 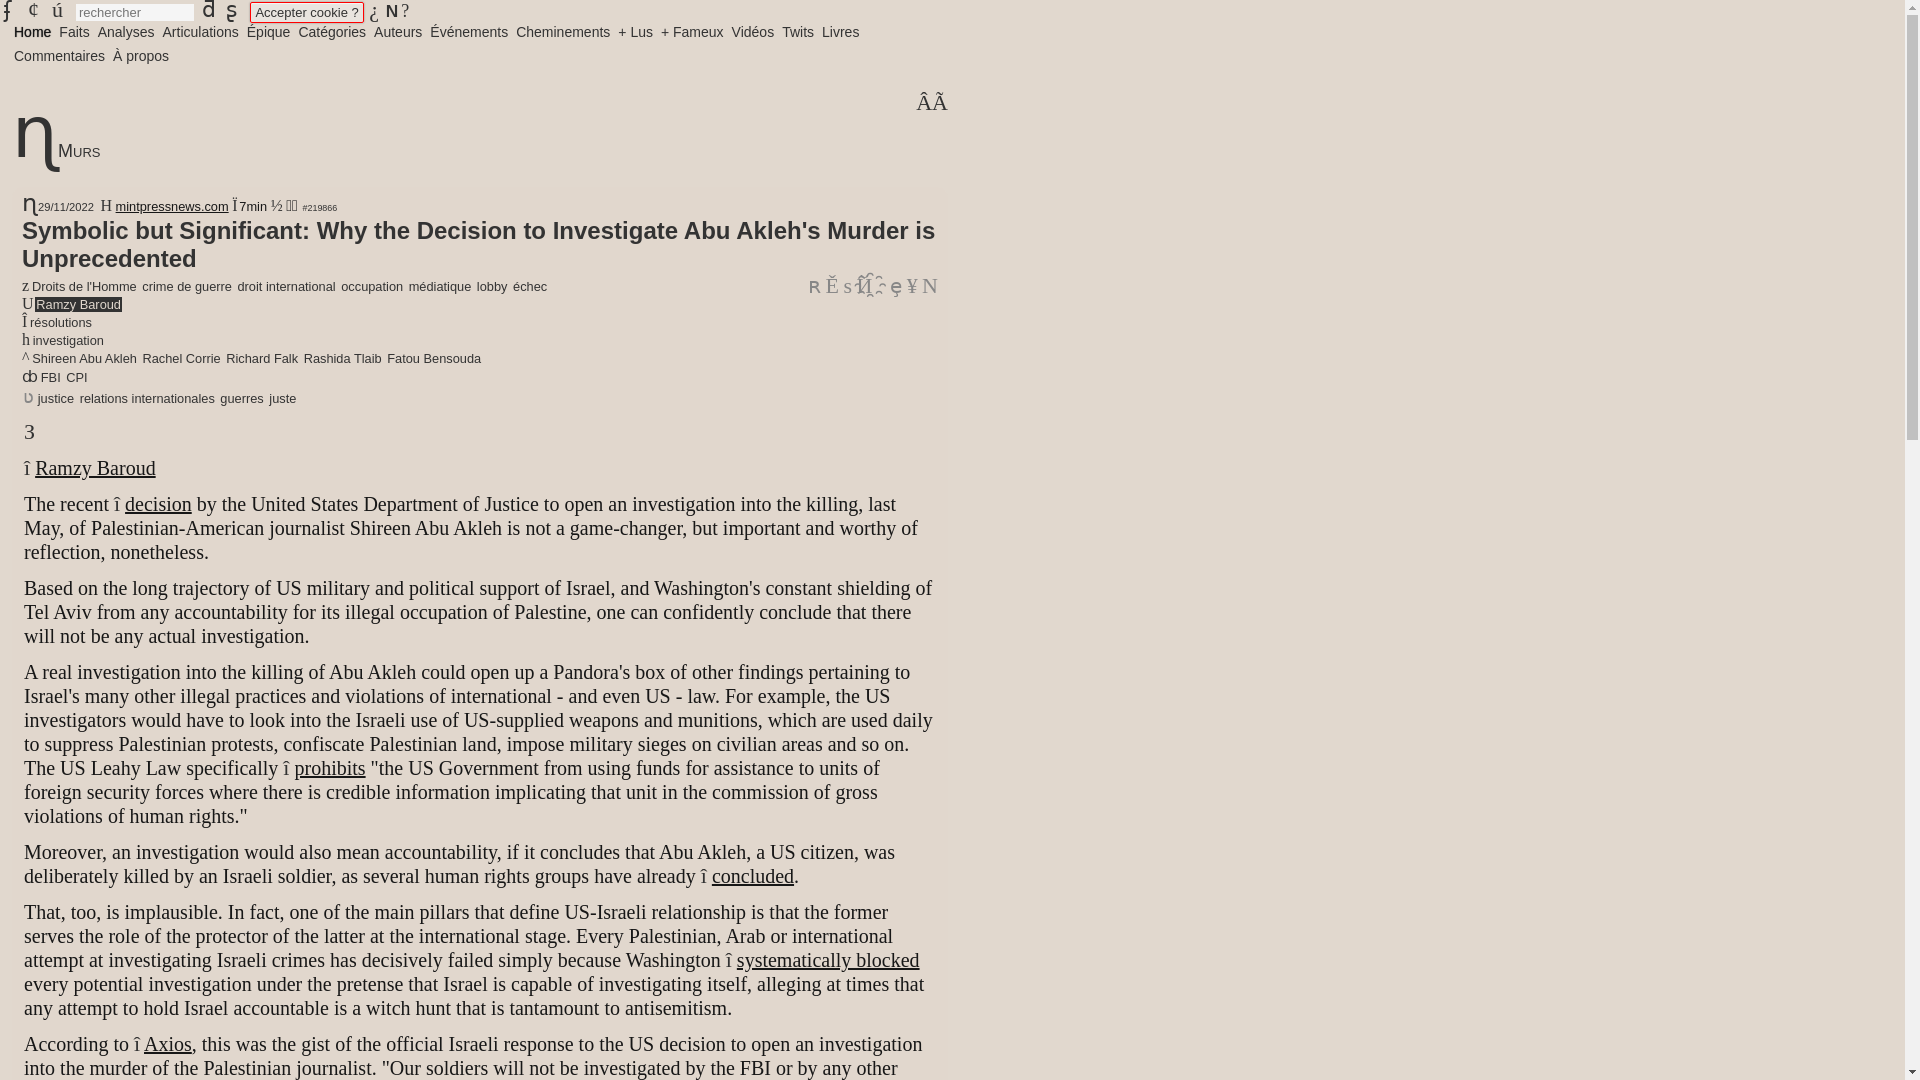 I want to click on Twits, so click(x=797, y=32).